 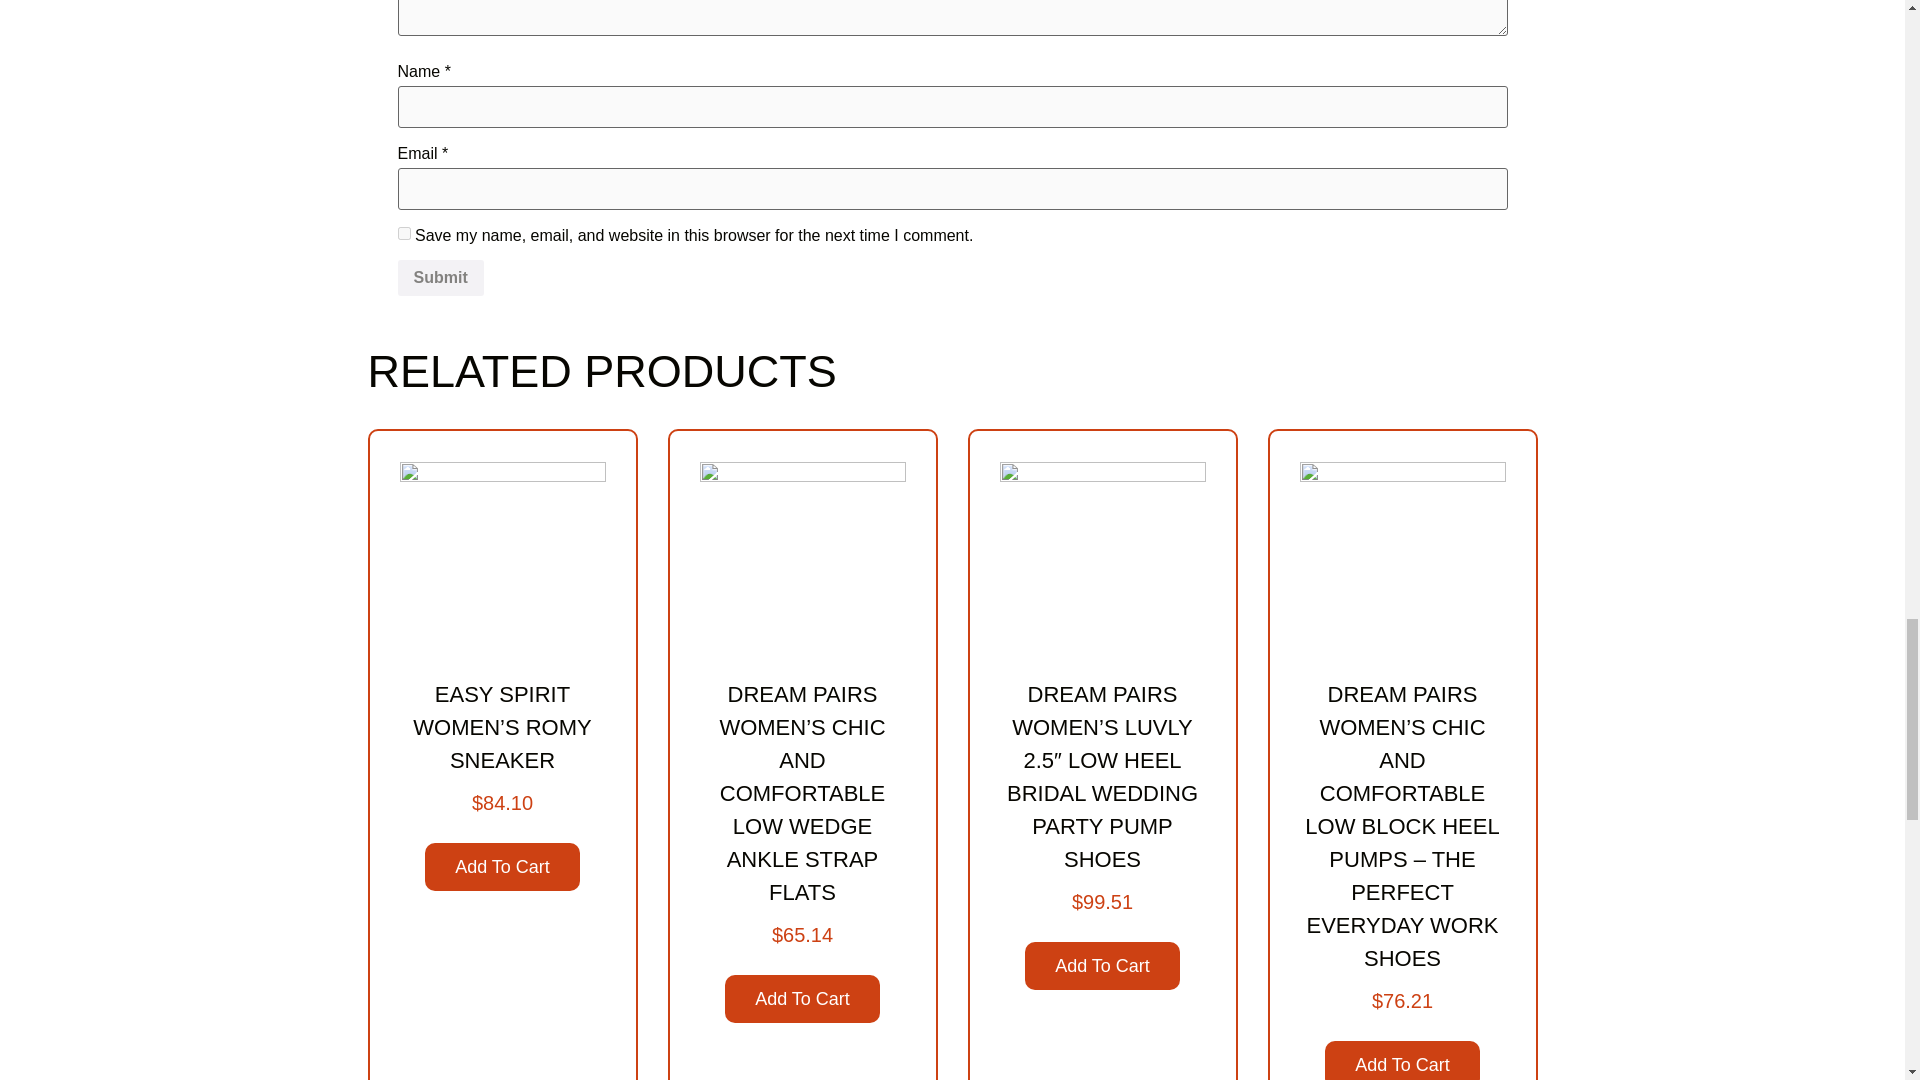 I want to click on Add To Cart, so click(x=502, y=867).